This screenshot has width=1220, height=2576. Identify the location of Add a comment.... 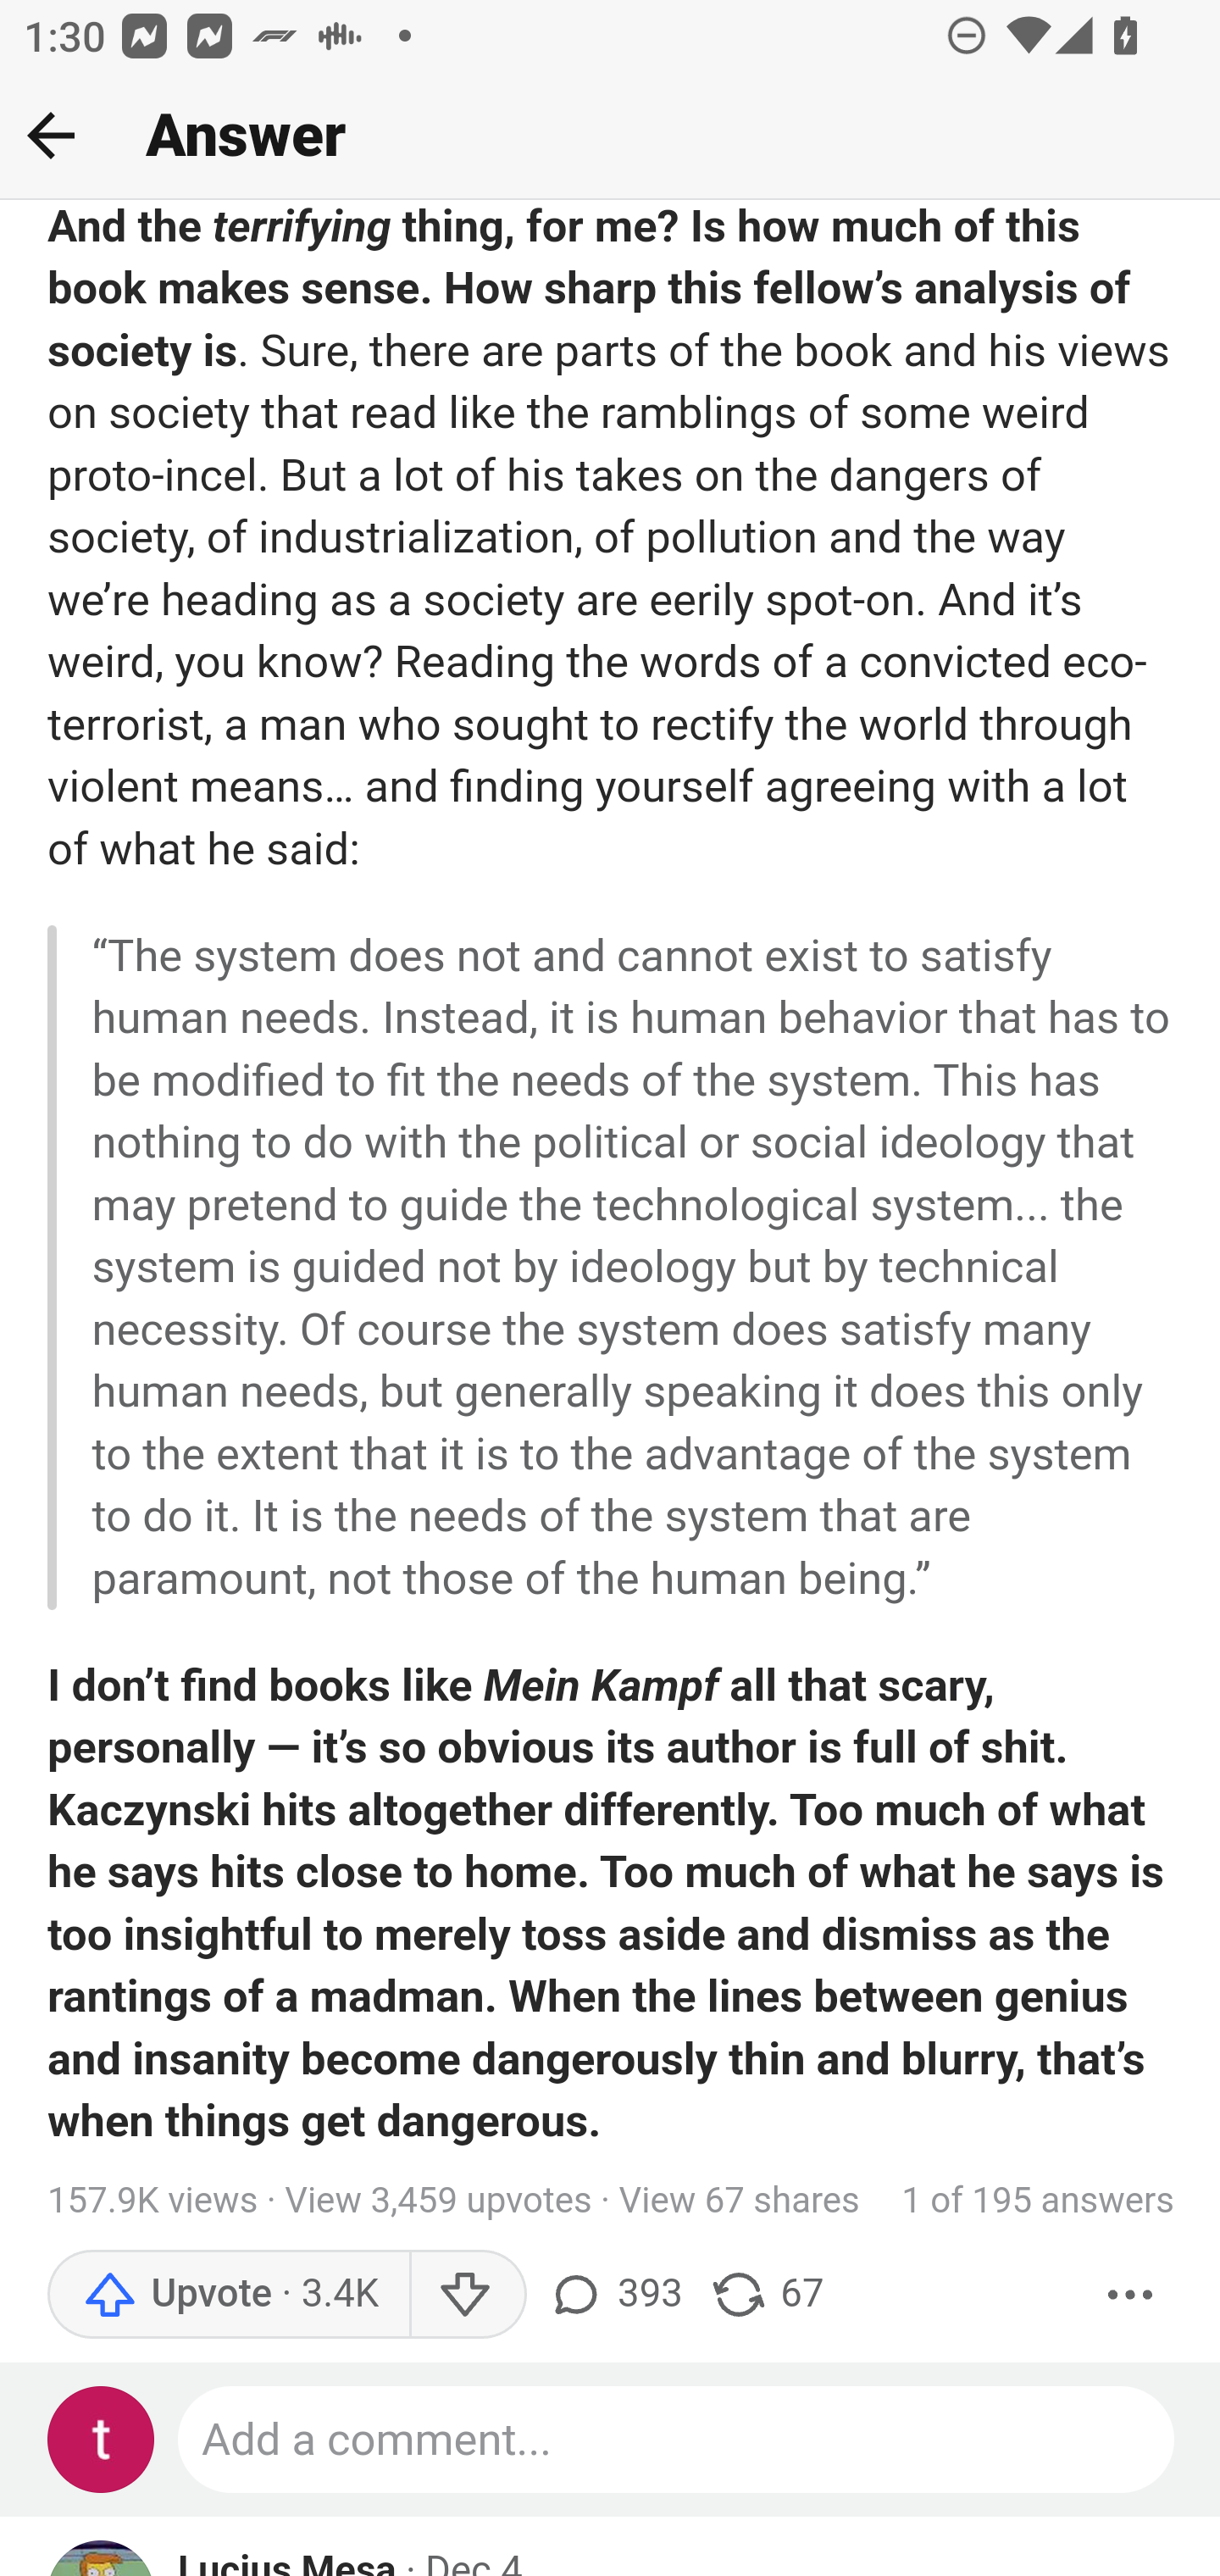
(678, 2440).